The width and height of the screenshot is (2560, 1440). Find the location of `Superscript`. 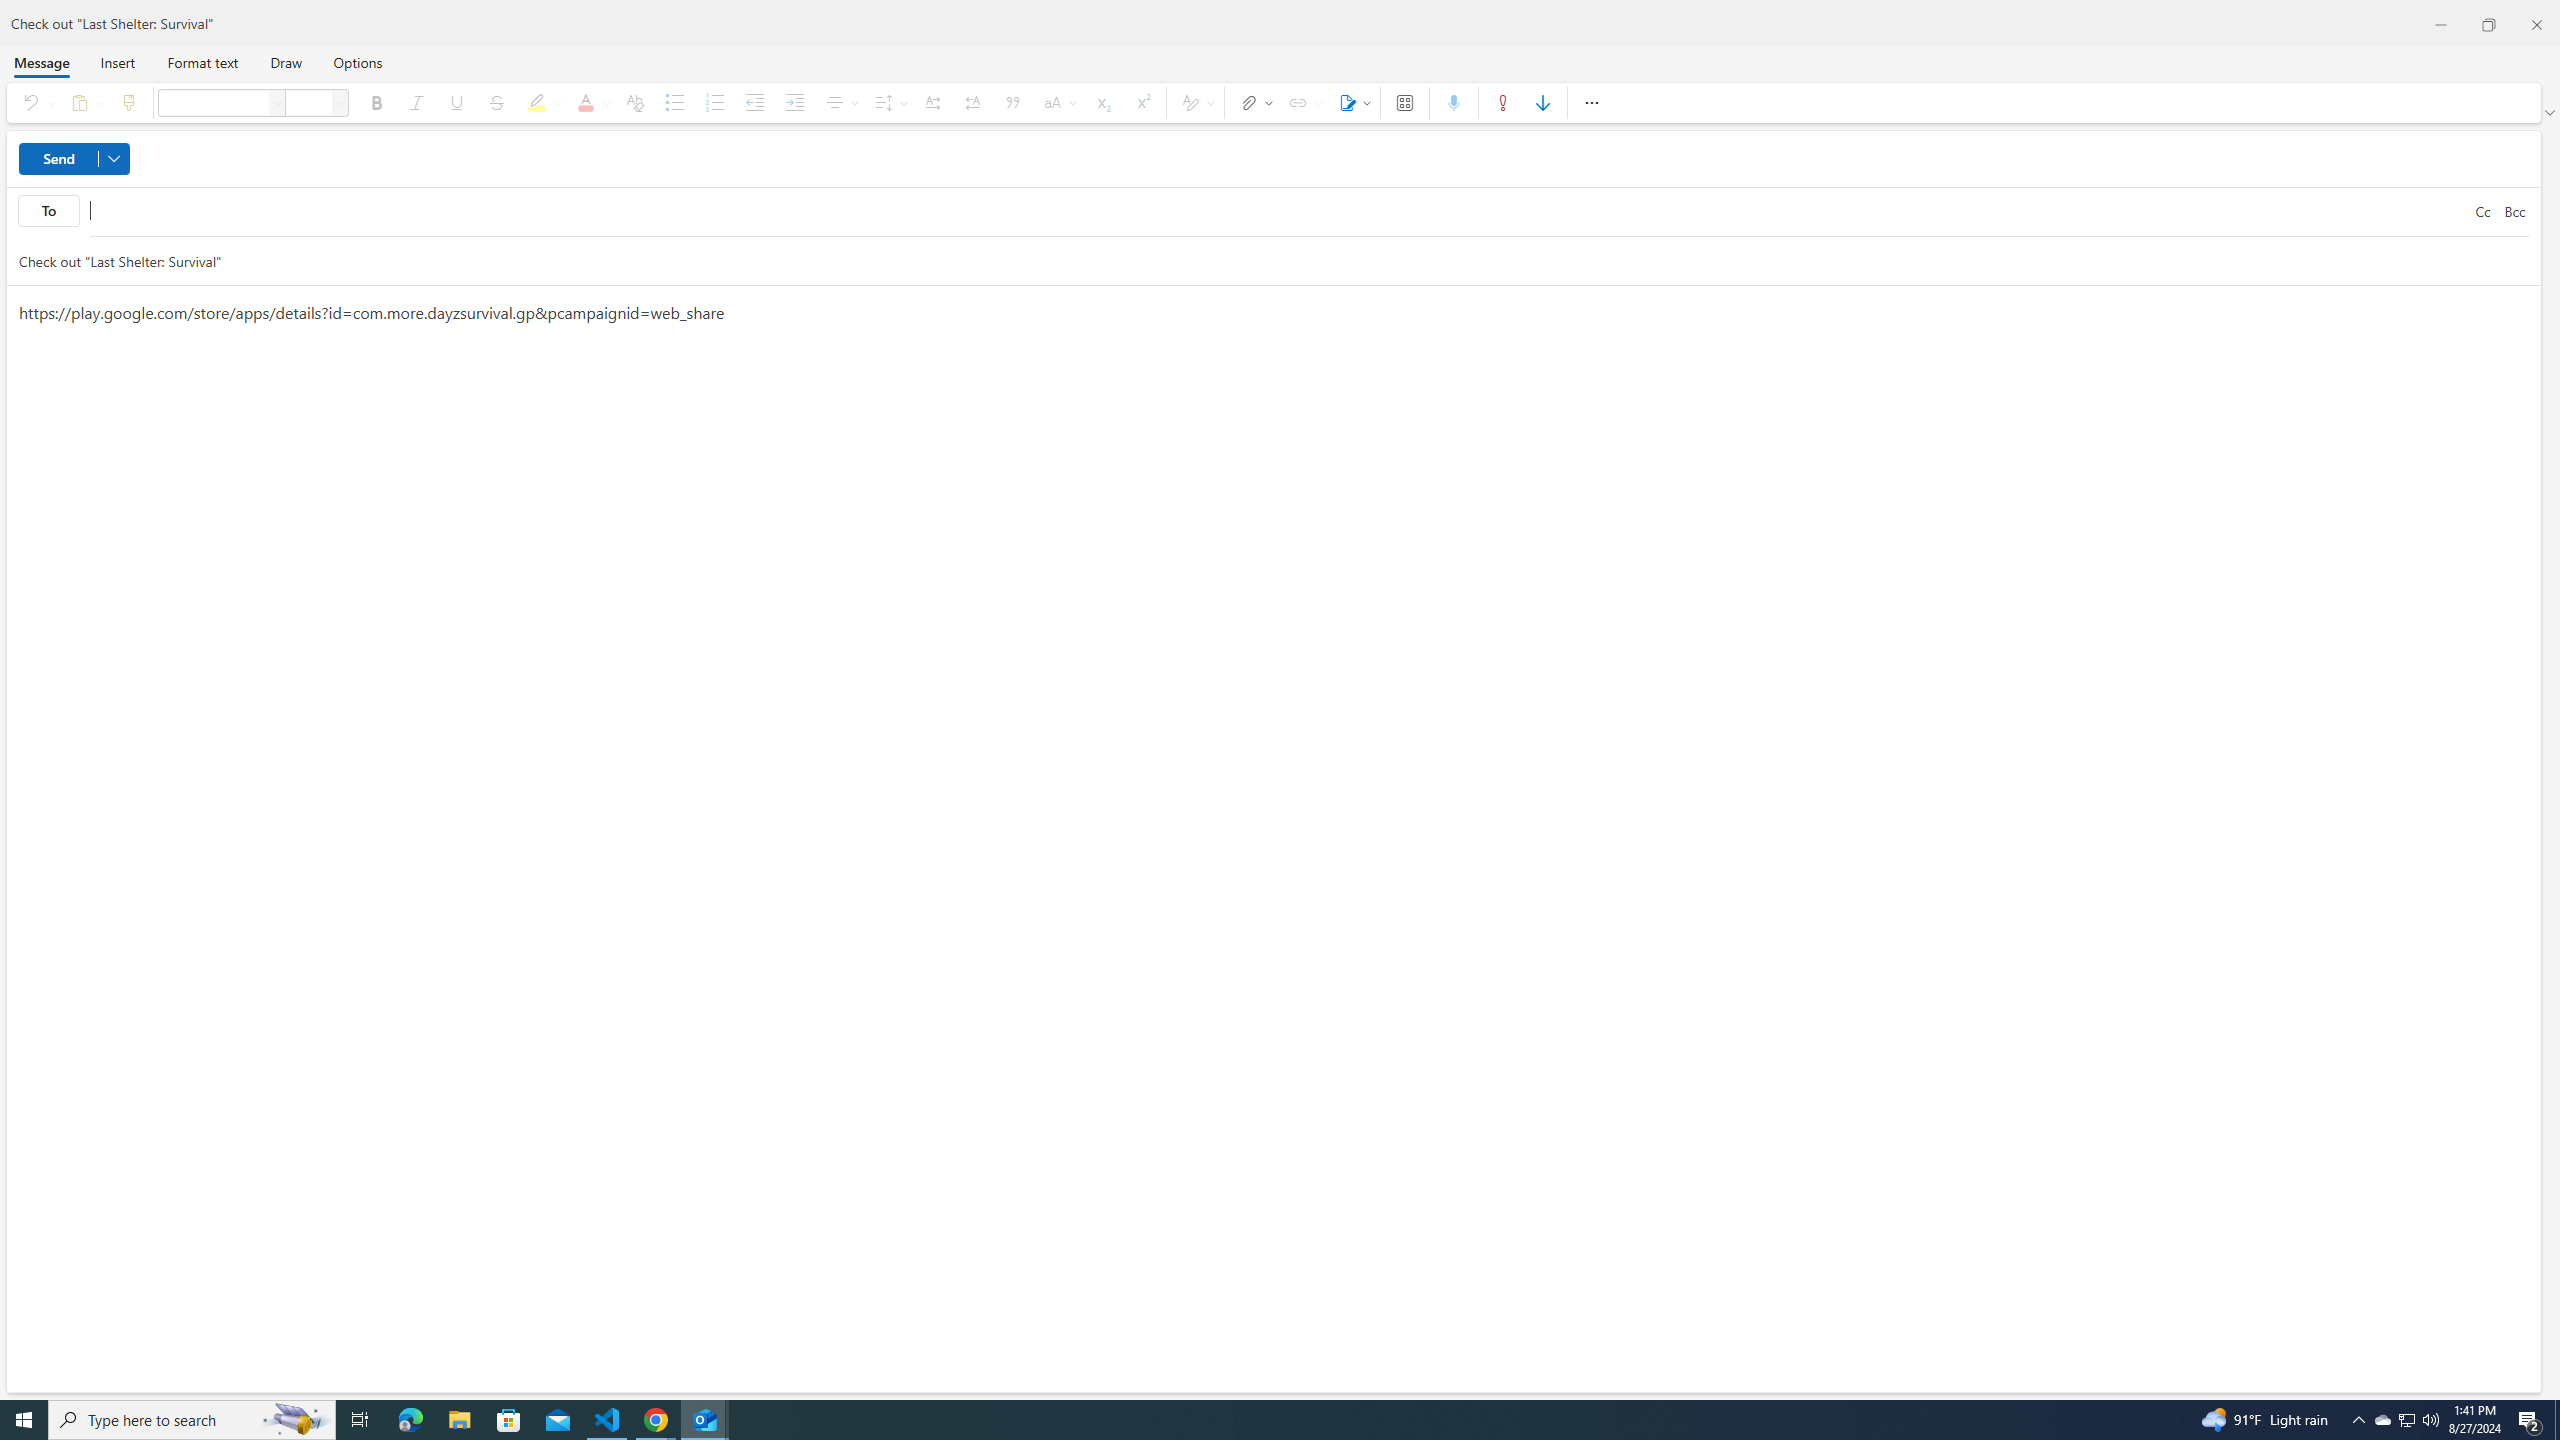

Superscript is located at coordinates (1142, 102).